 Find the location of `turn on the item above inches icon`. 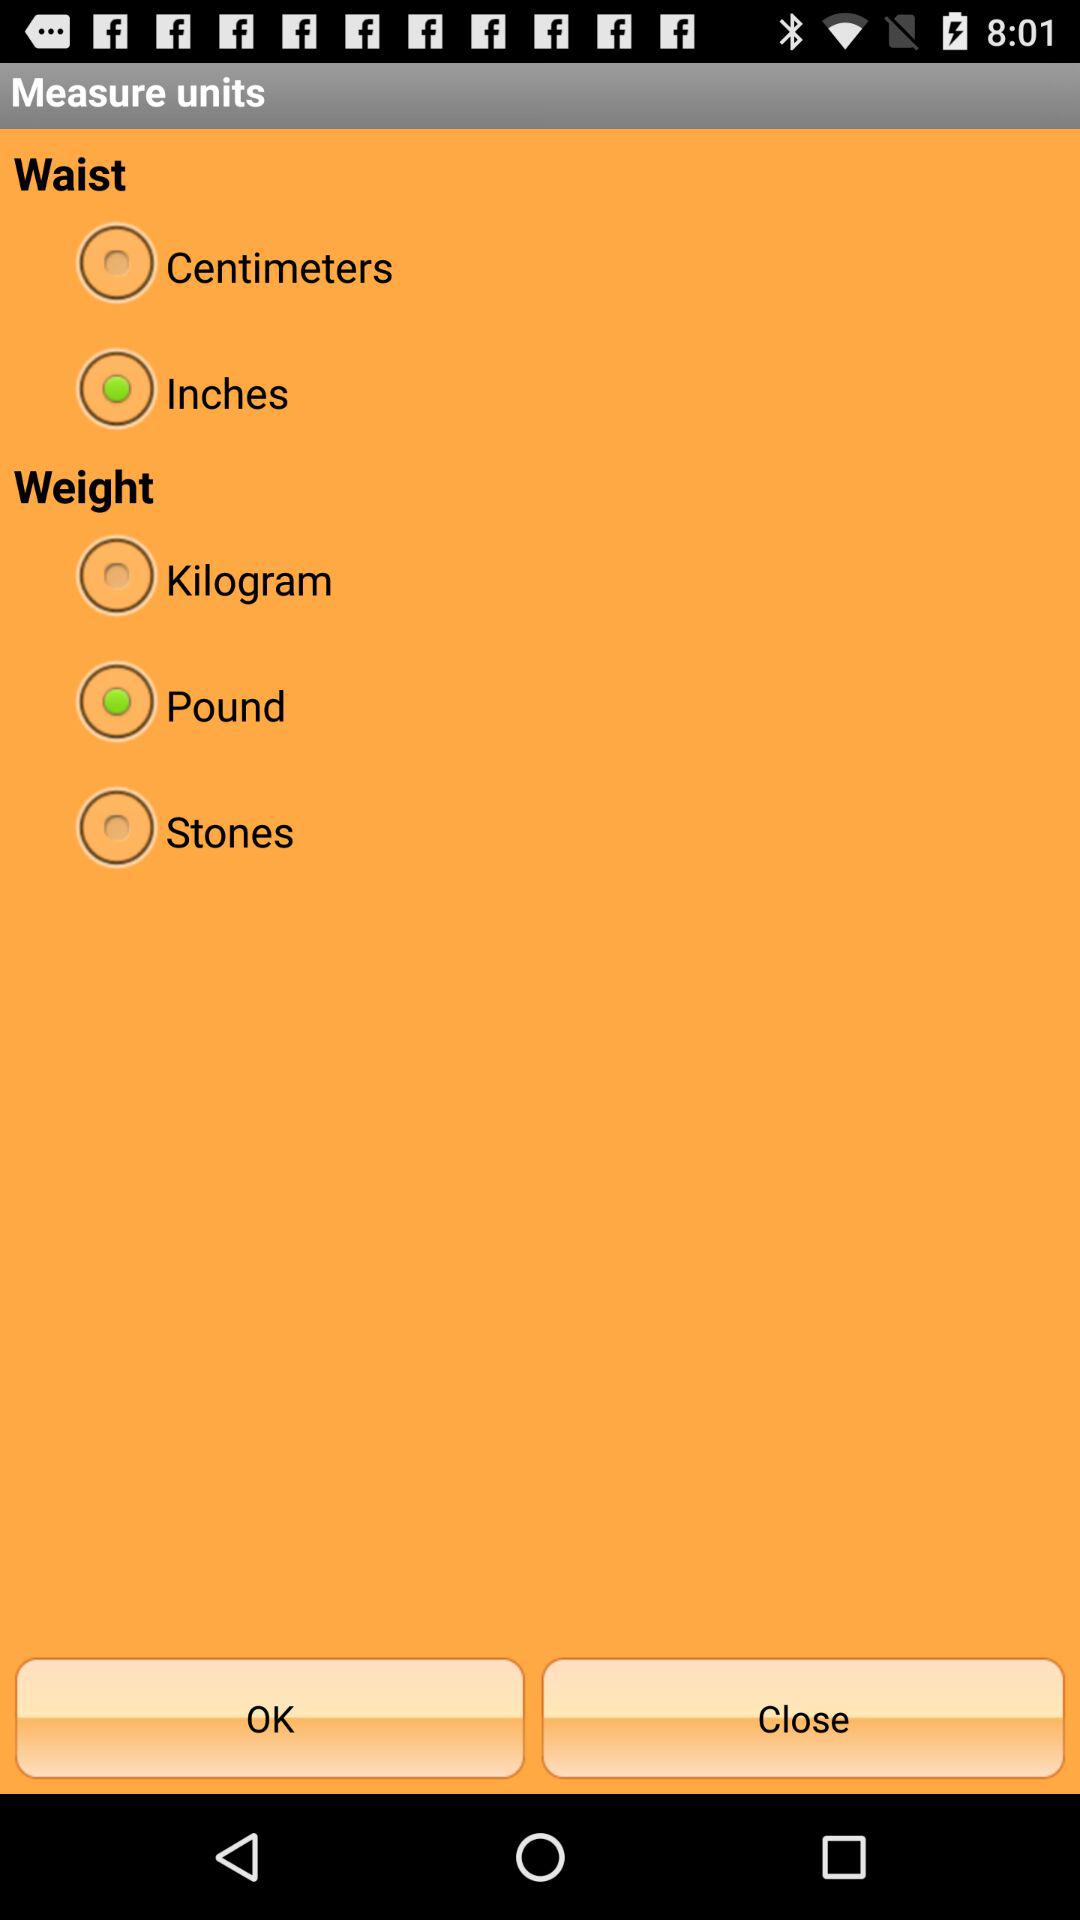

turn on the item above inches icon is located at coordinates (540, 266).